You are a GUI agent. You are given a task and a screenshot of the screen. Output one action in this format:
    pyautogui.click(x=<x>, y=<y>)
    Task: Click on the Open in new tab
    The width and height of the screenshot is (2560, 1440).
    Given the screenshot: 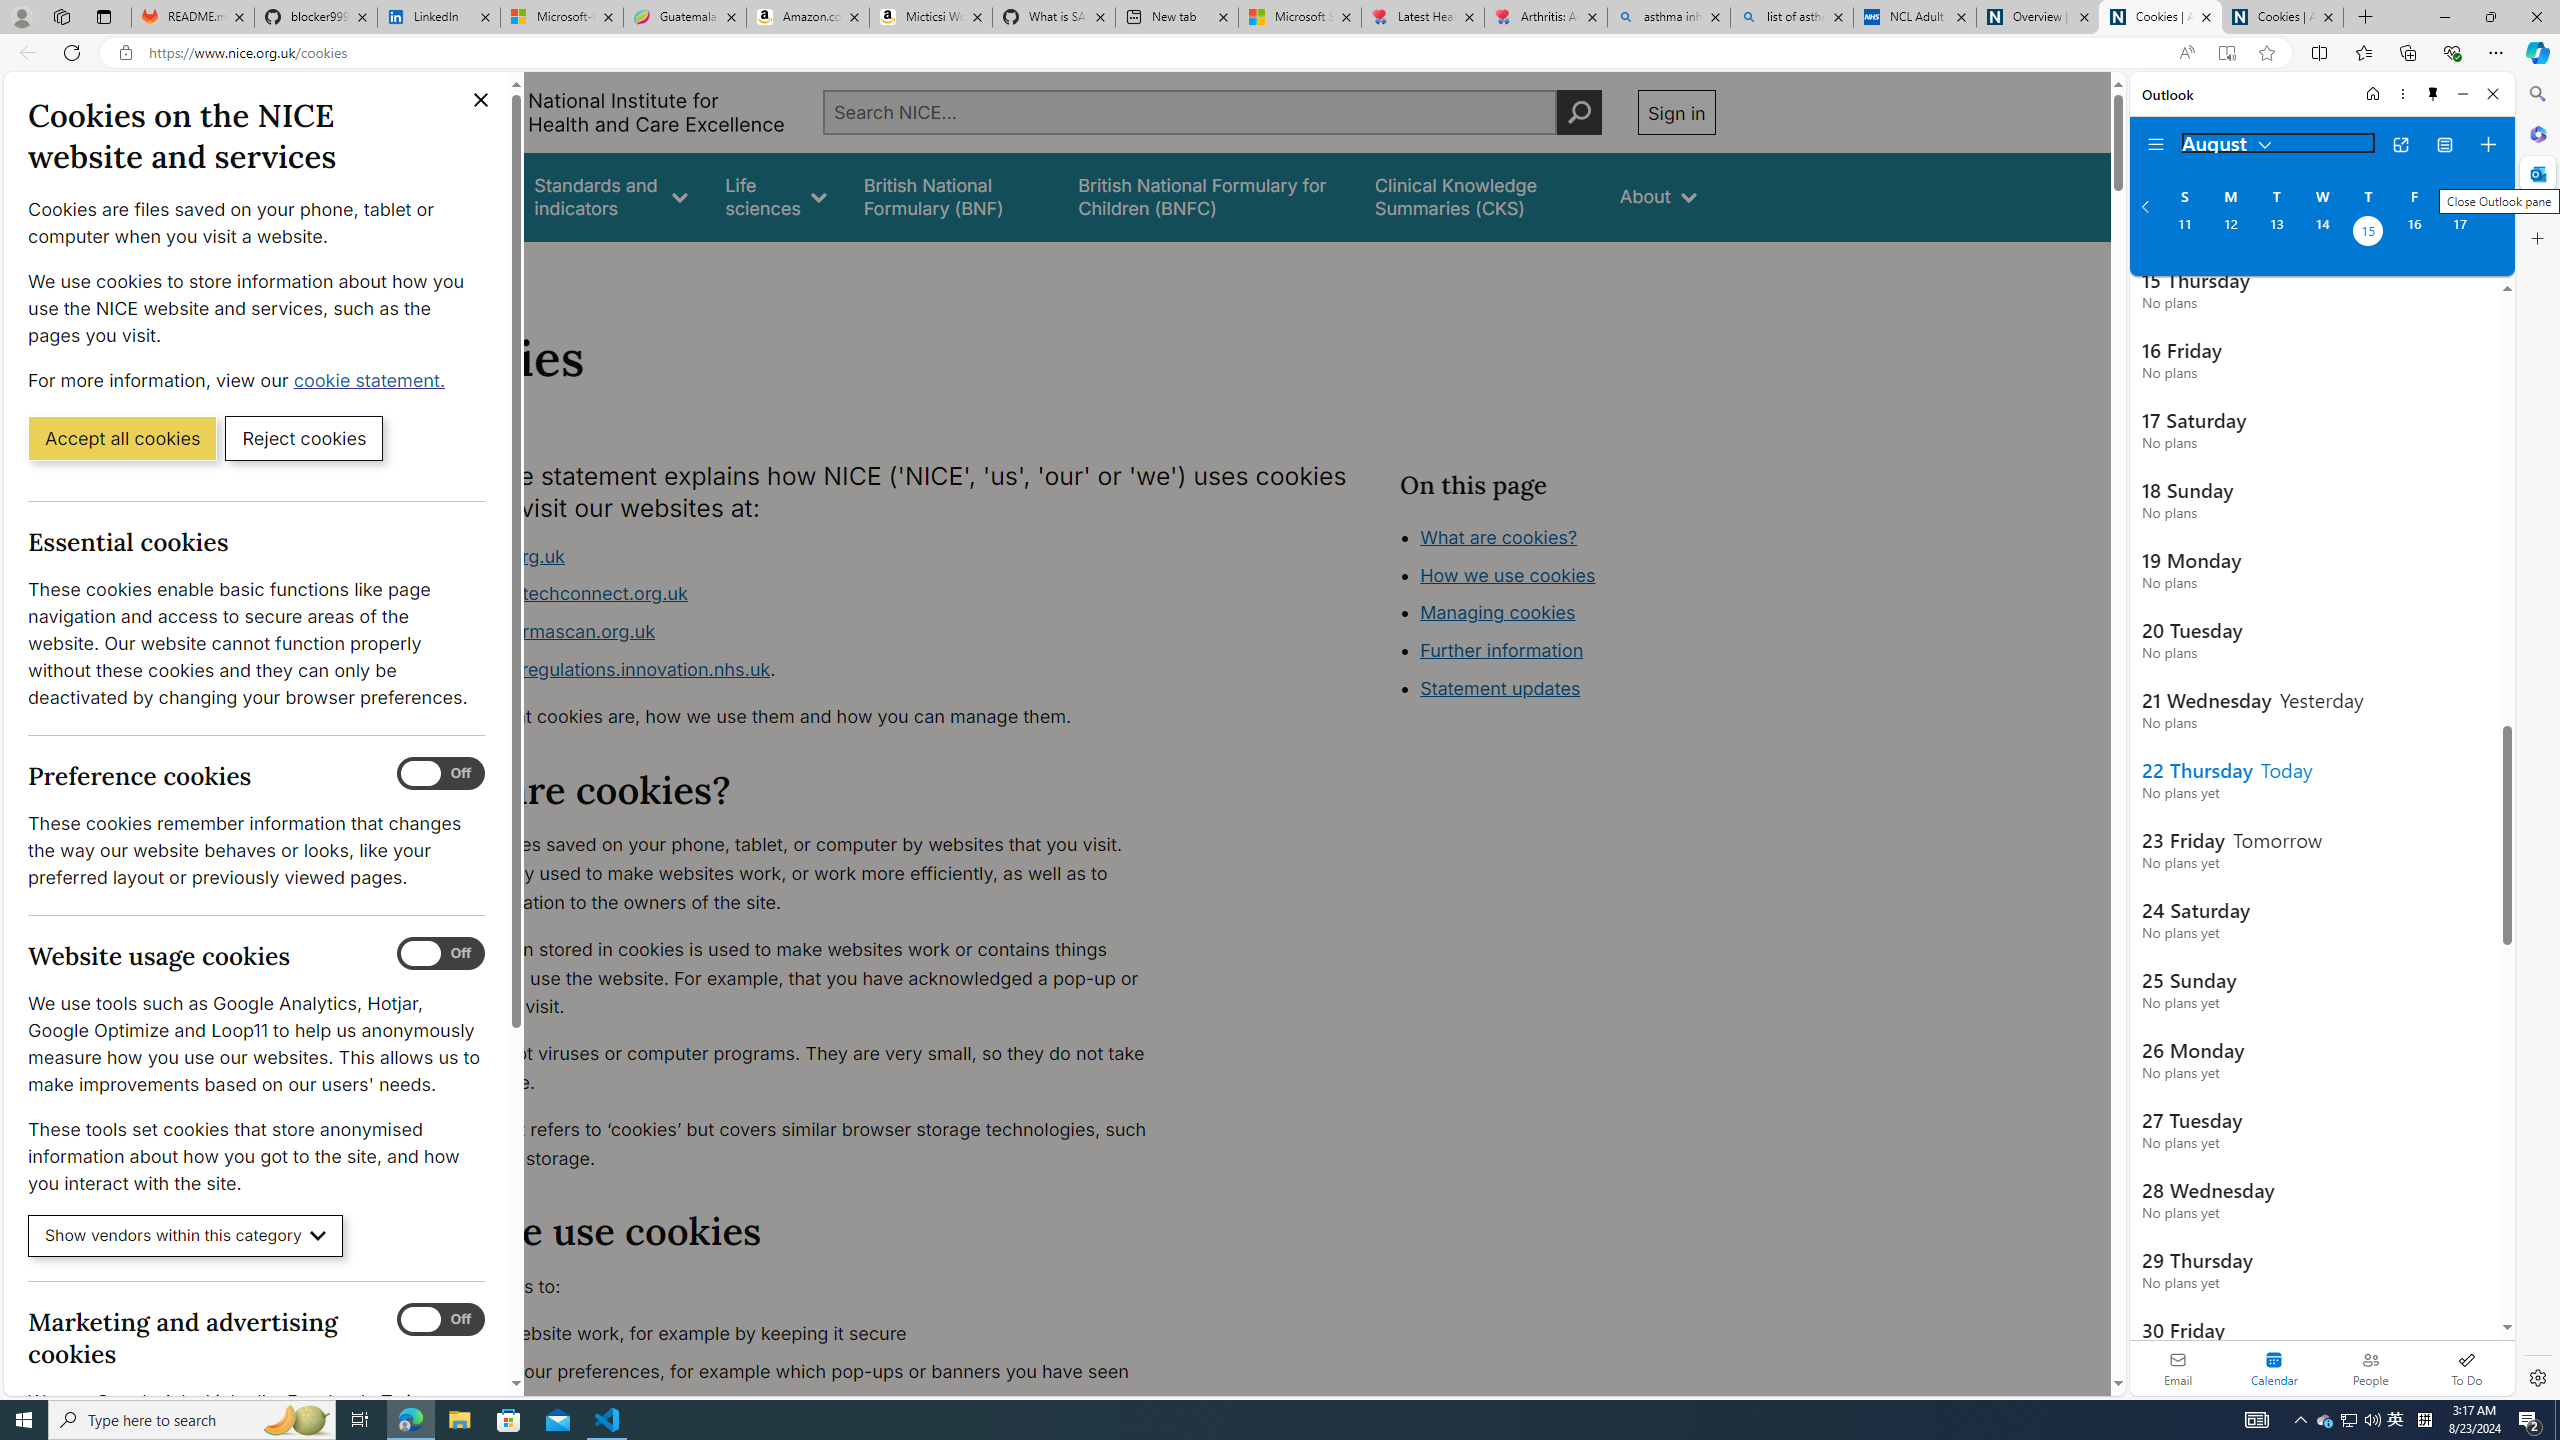 What is the action you would take?
    pyautogui.click(x=2400, y=145)
    